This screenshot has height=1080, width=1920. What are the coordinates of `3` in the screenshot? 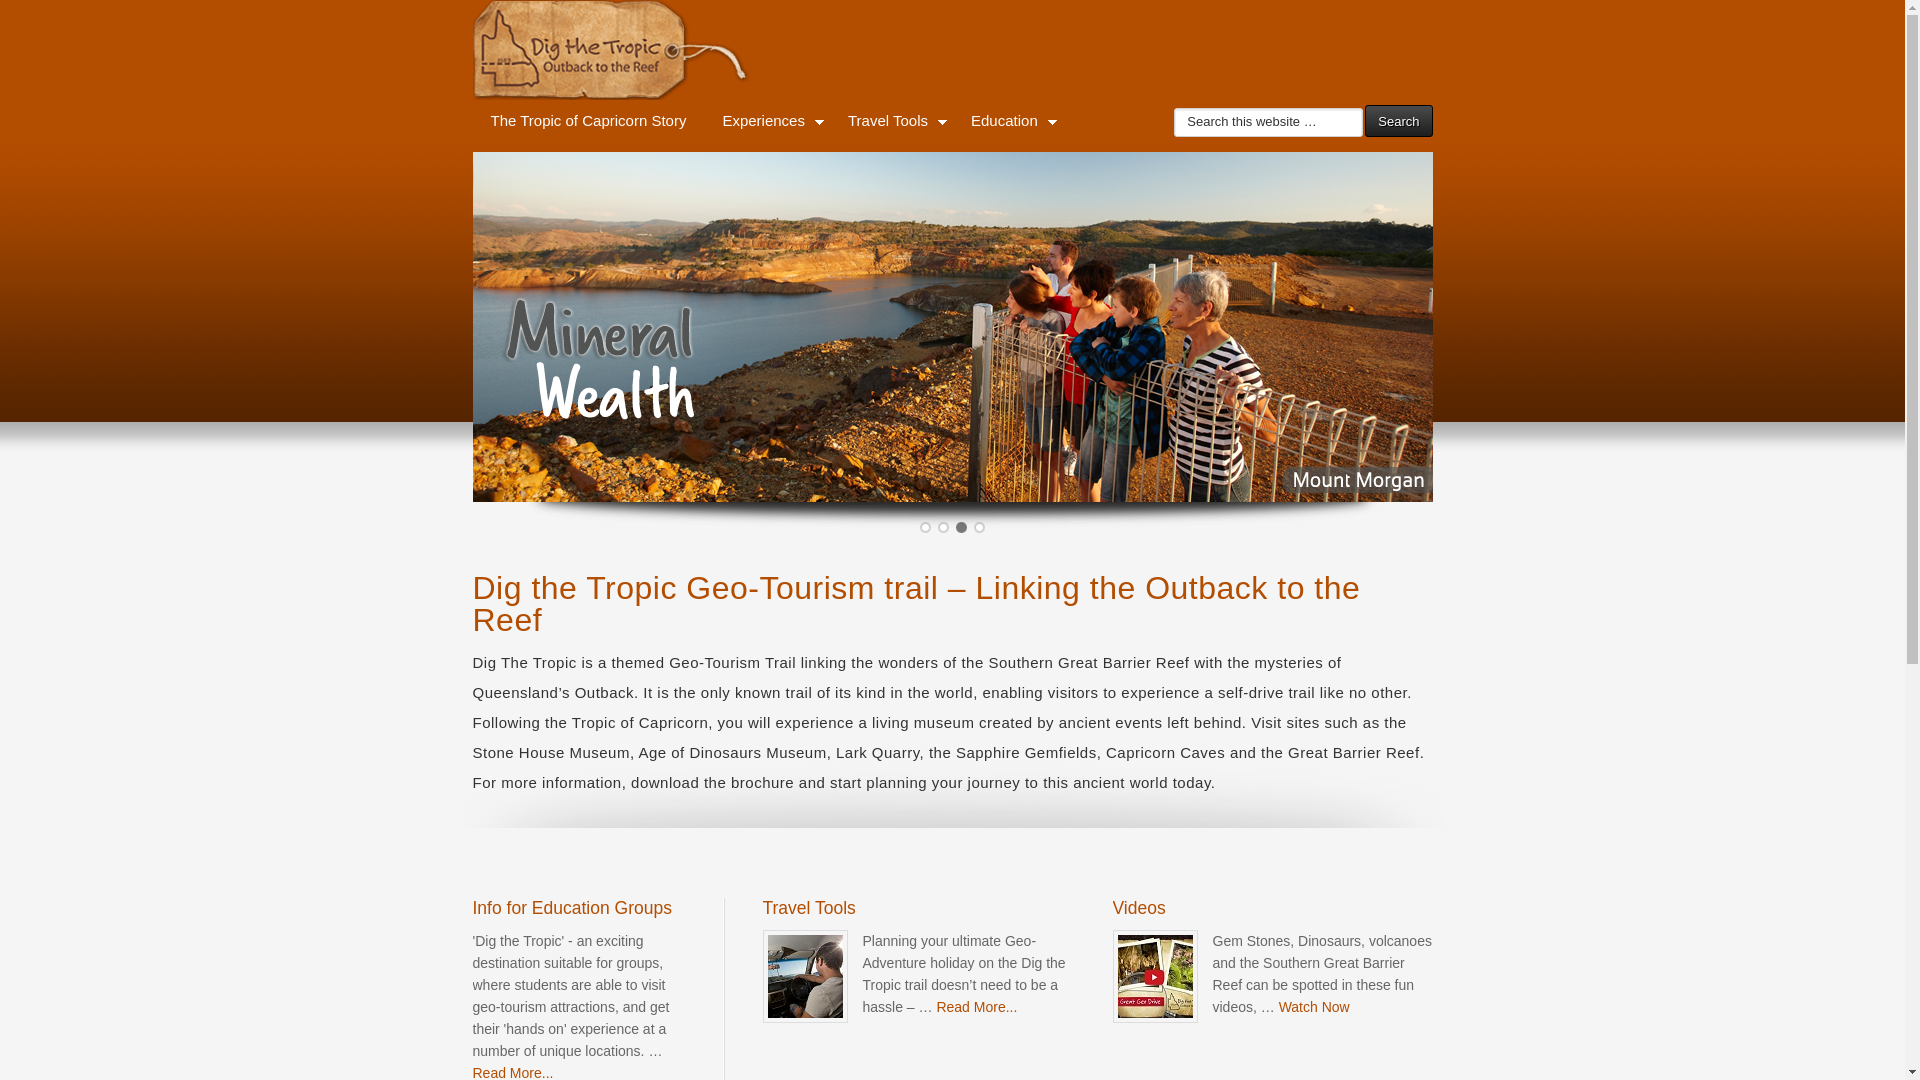 It's located at (962, 528).